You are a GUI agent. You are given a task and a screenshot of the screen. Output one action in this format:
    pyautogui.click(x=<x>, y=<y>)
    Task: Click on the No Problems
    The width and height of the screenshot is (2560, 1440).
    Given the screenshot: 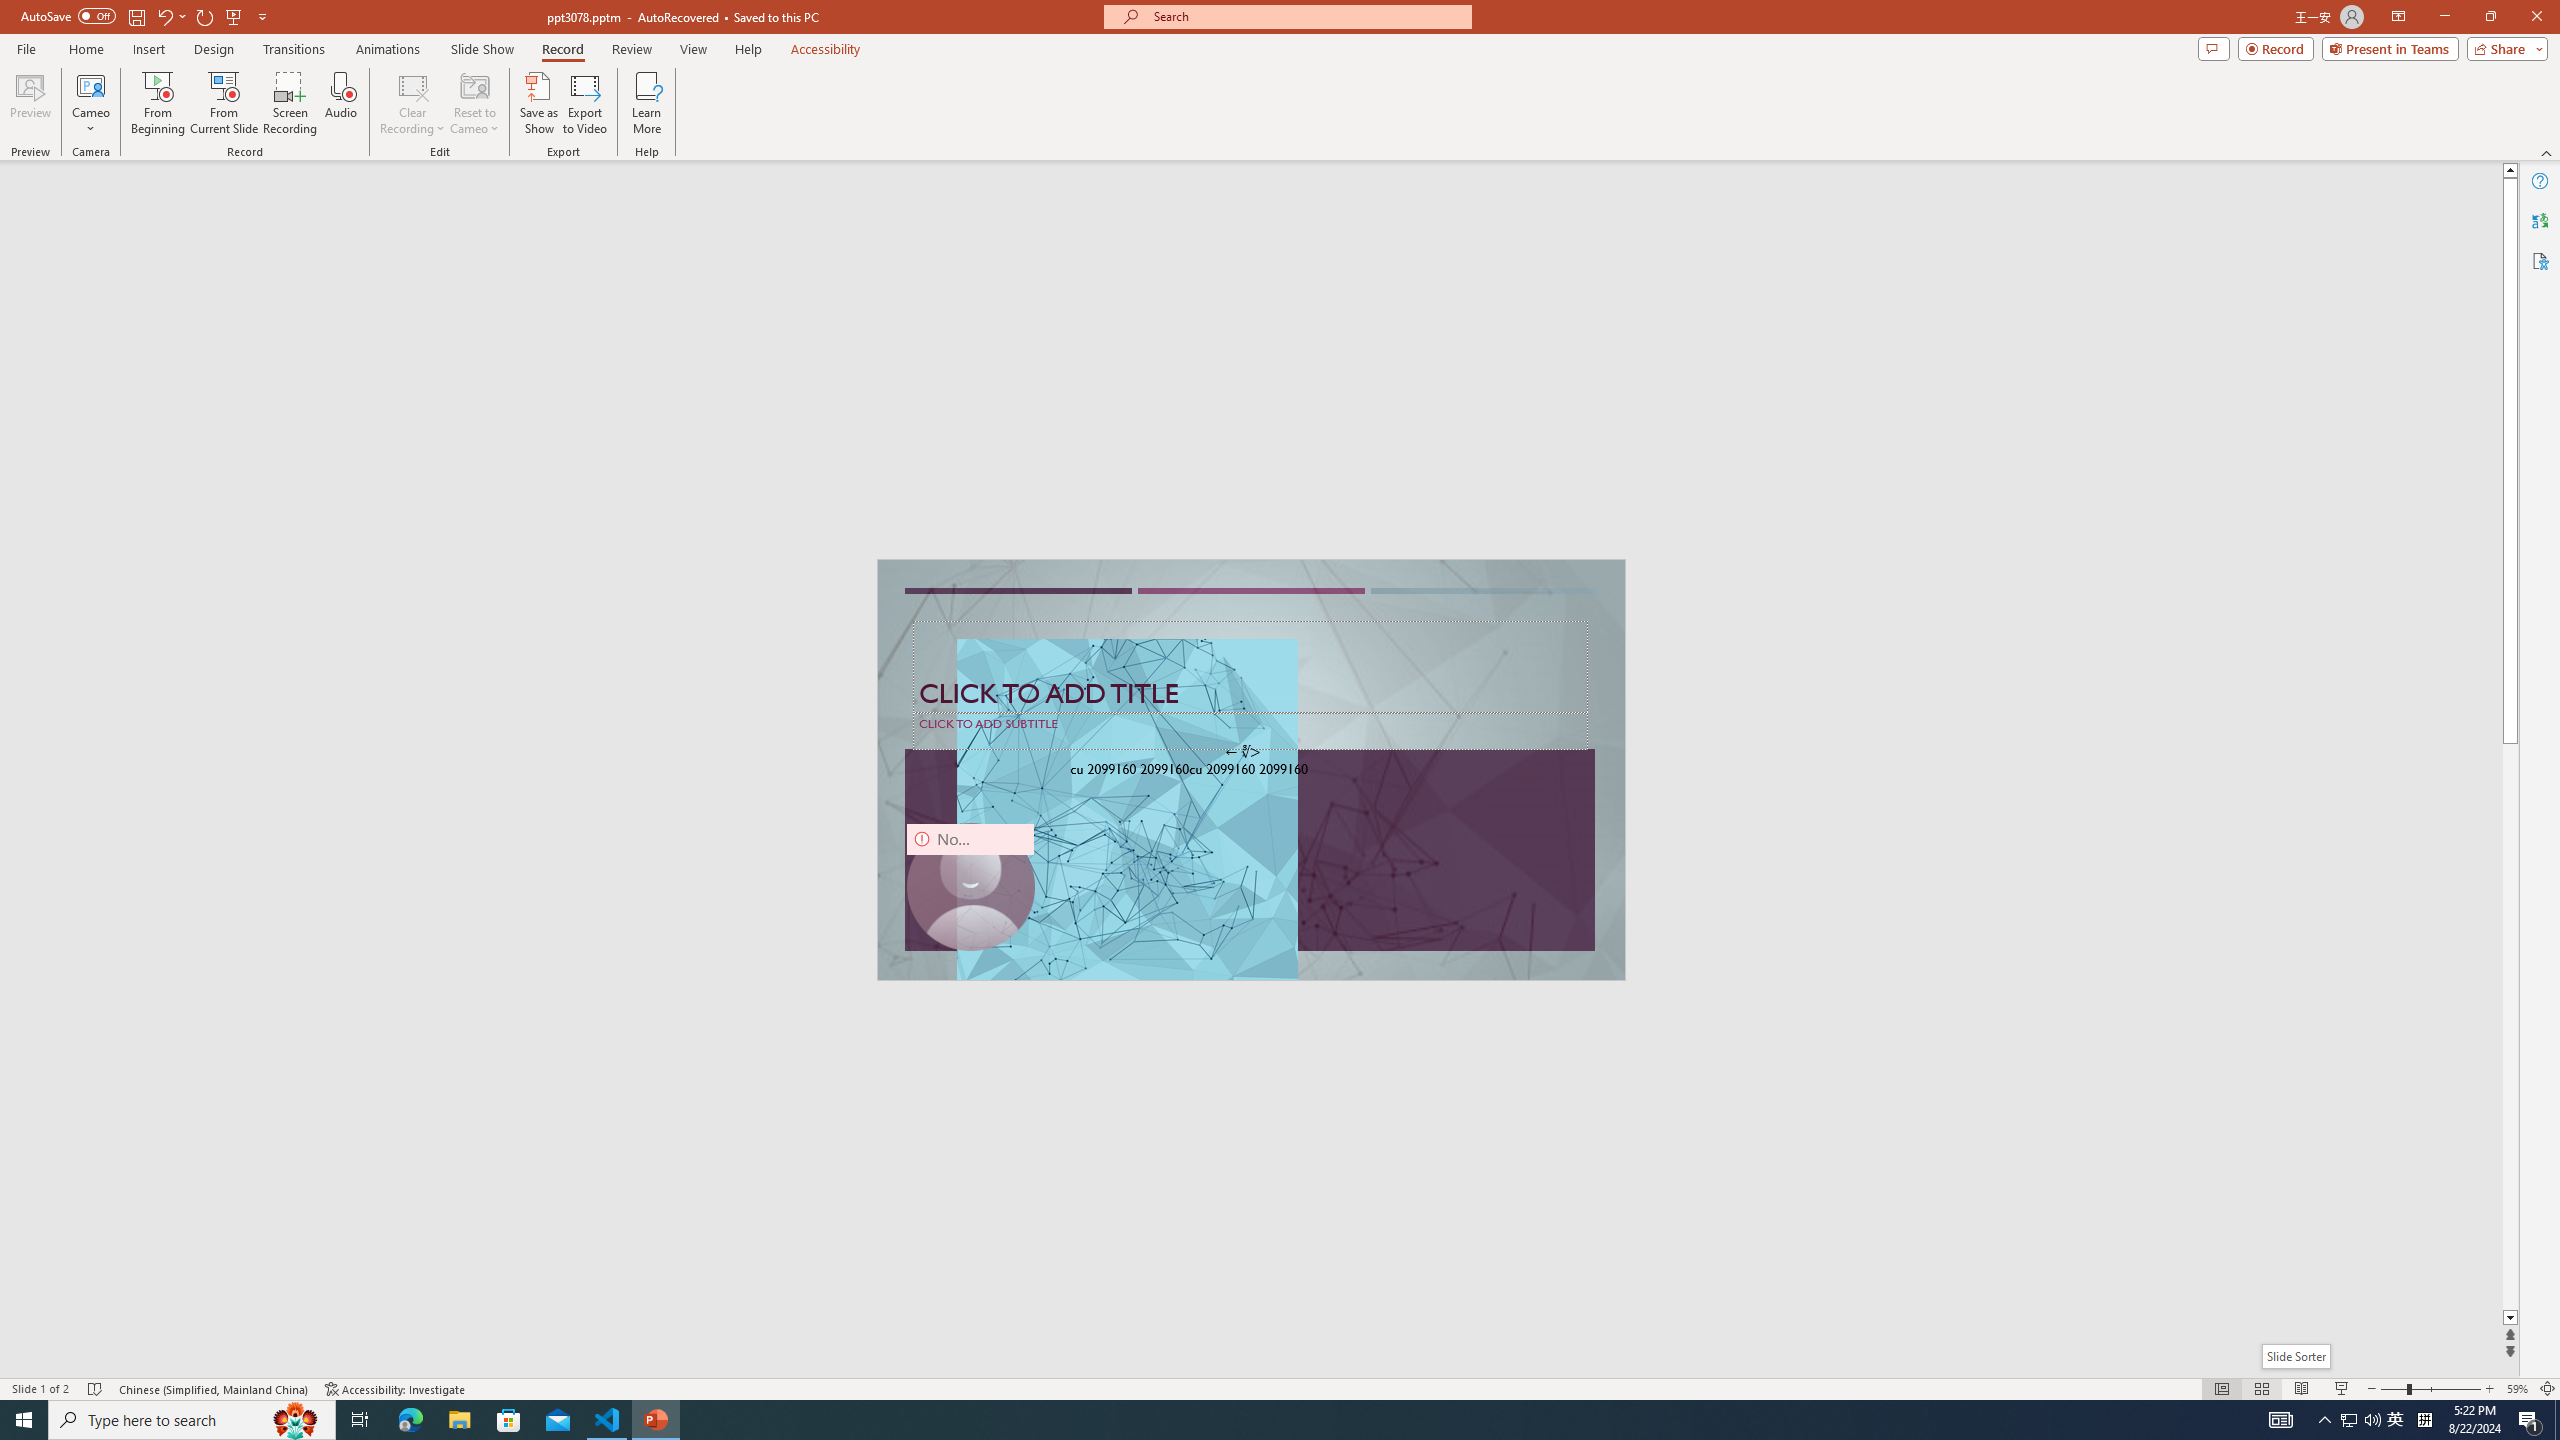 What is the action you would take?
    pyautogui.click(x=213, y=1348)
    